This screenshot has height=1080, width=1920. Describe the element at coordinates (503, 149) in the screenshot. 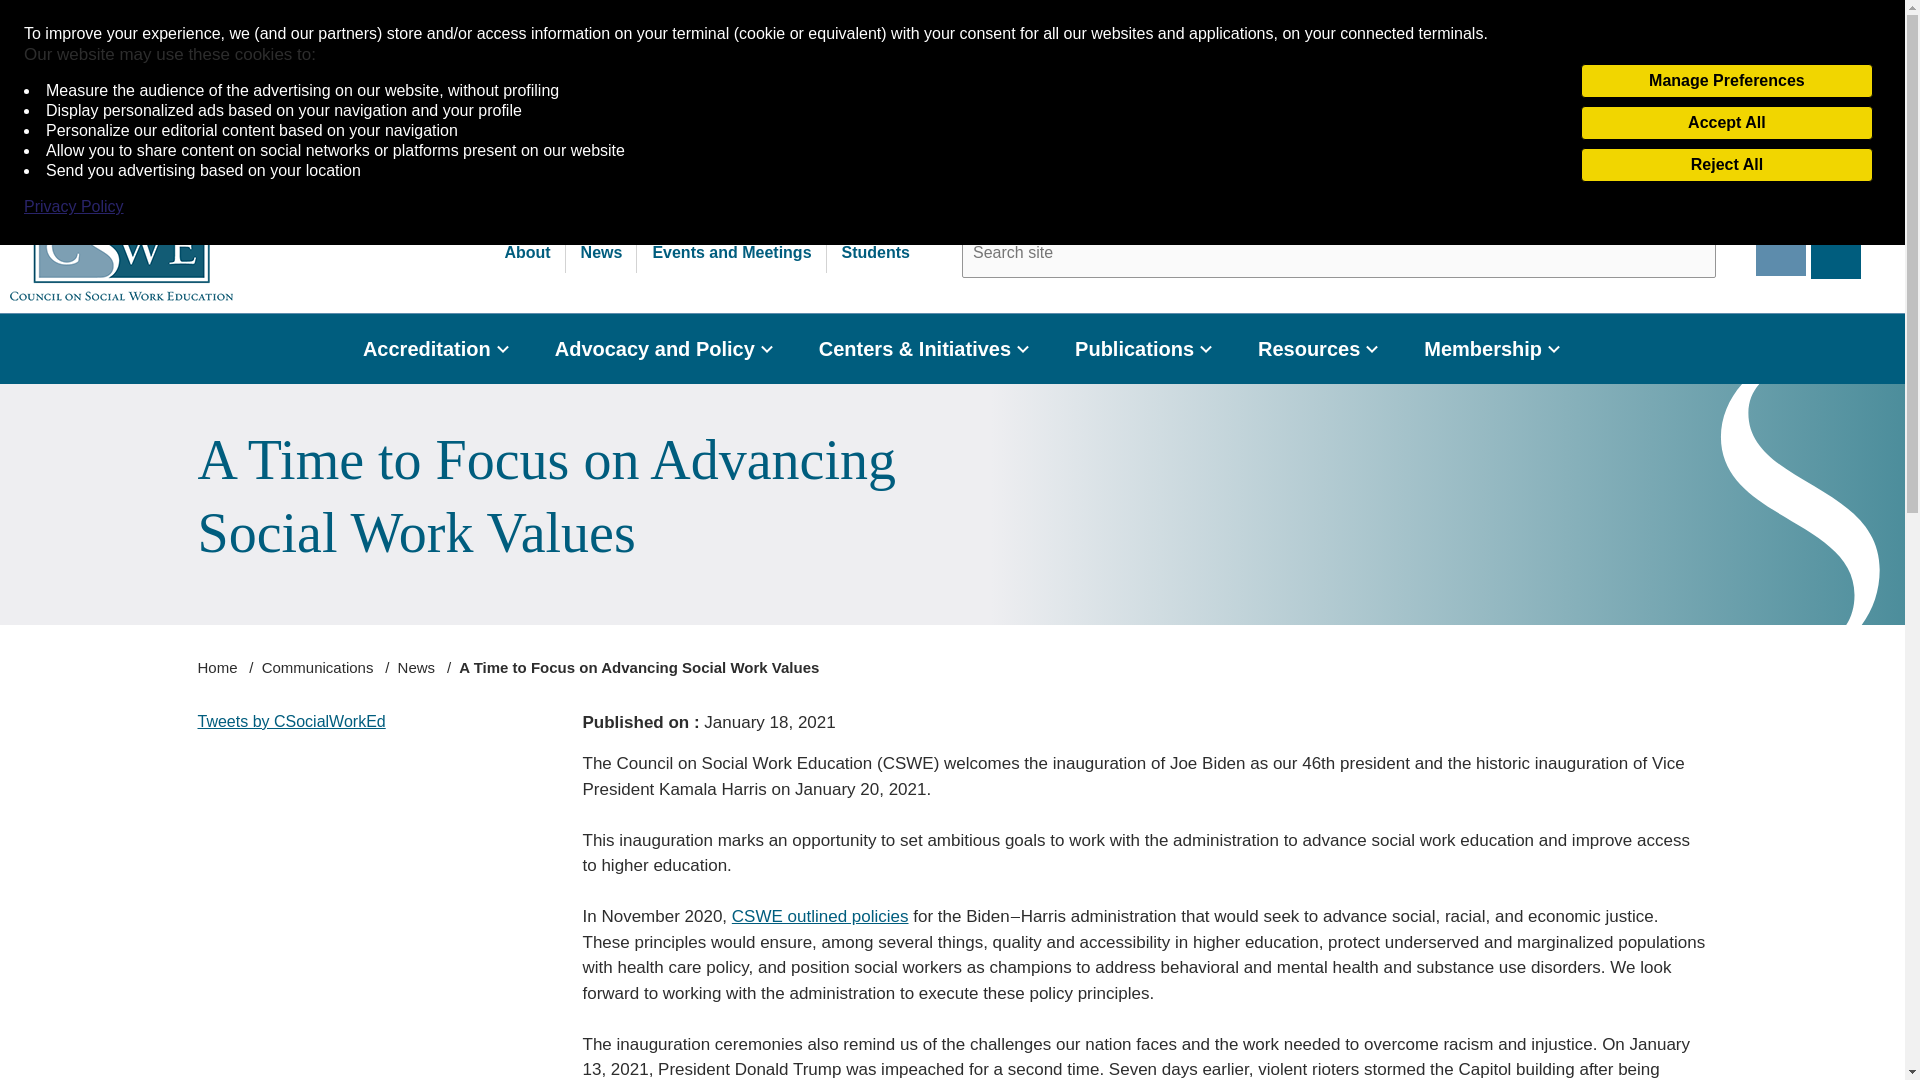

I see `cookie policy` at that location.